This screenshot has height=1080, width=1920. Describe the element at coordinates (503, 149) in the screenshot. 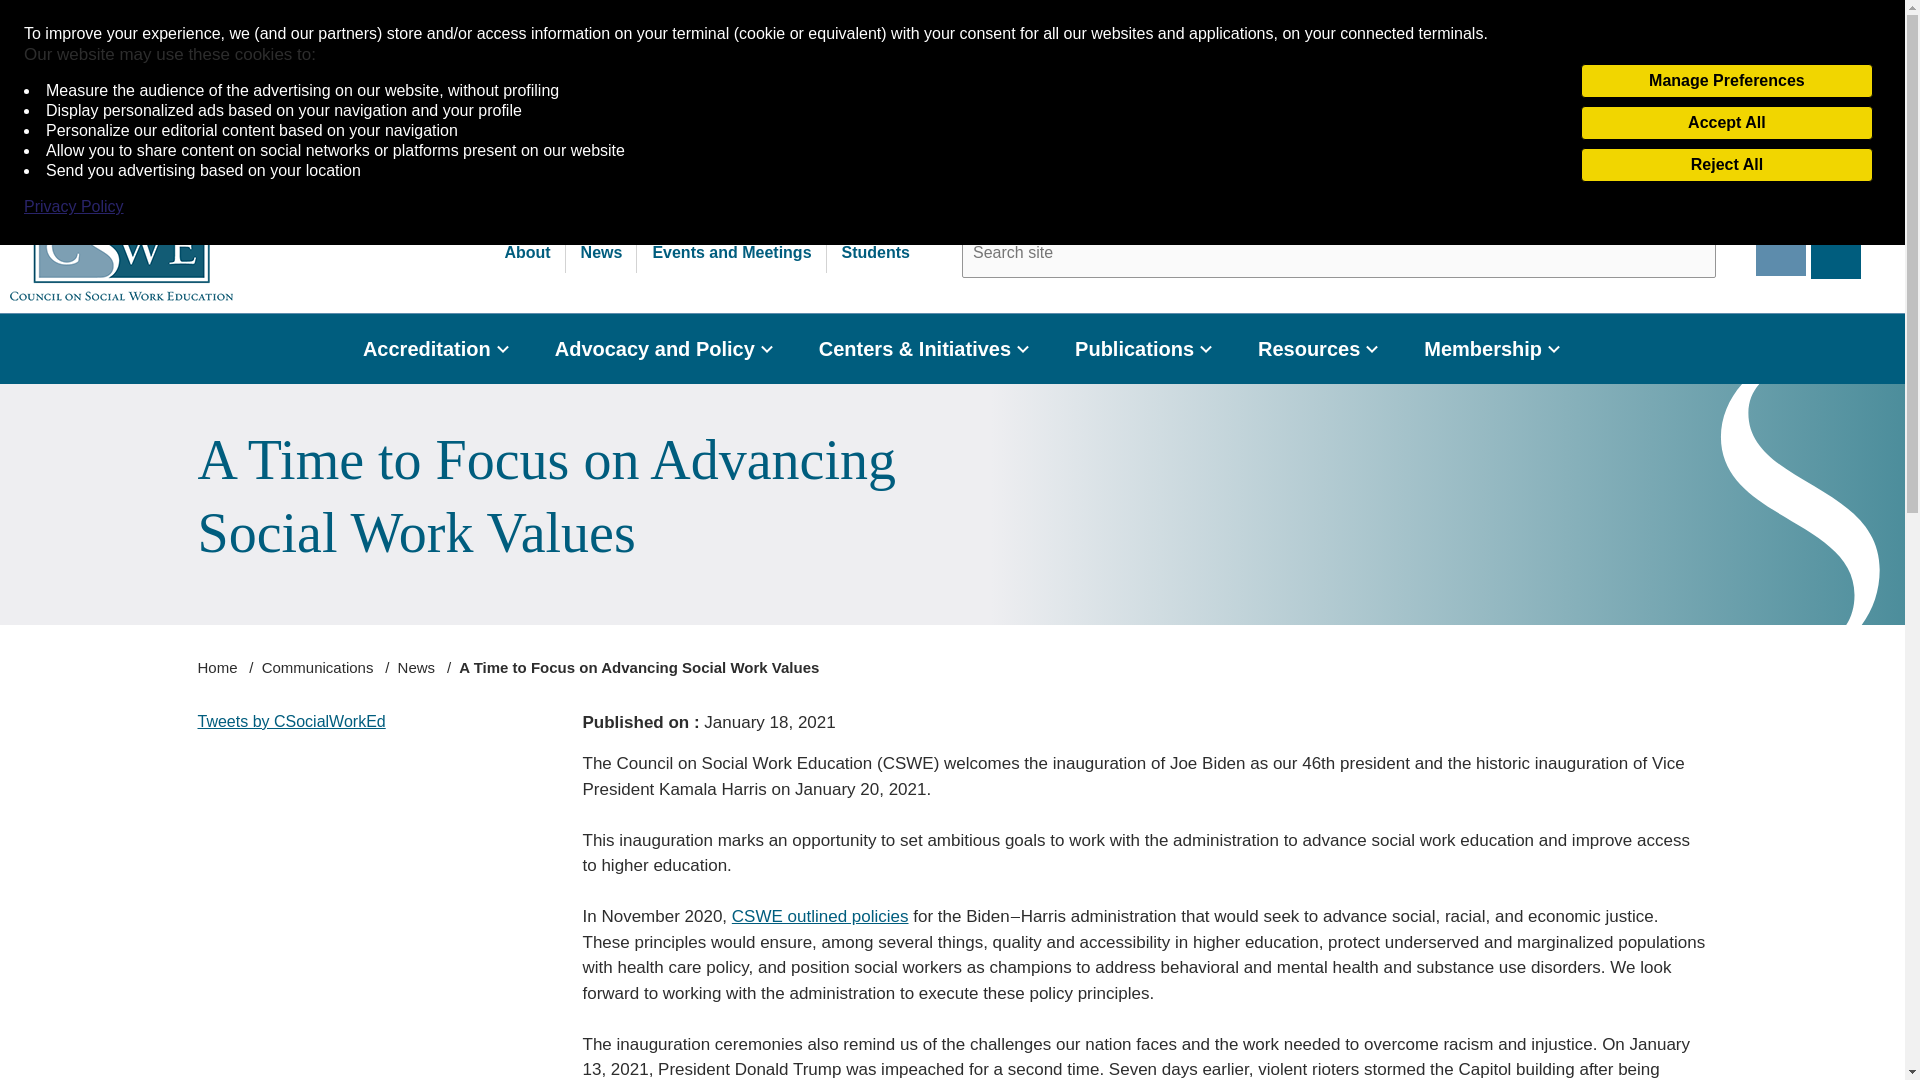

I see `cookie policy` at that location.